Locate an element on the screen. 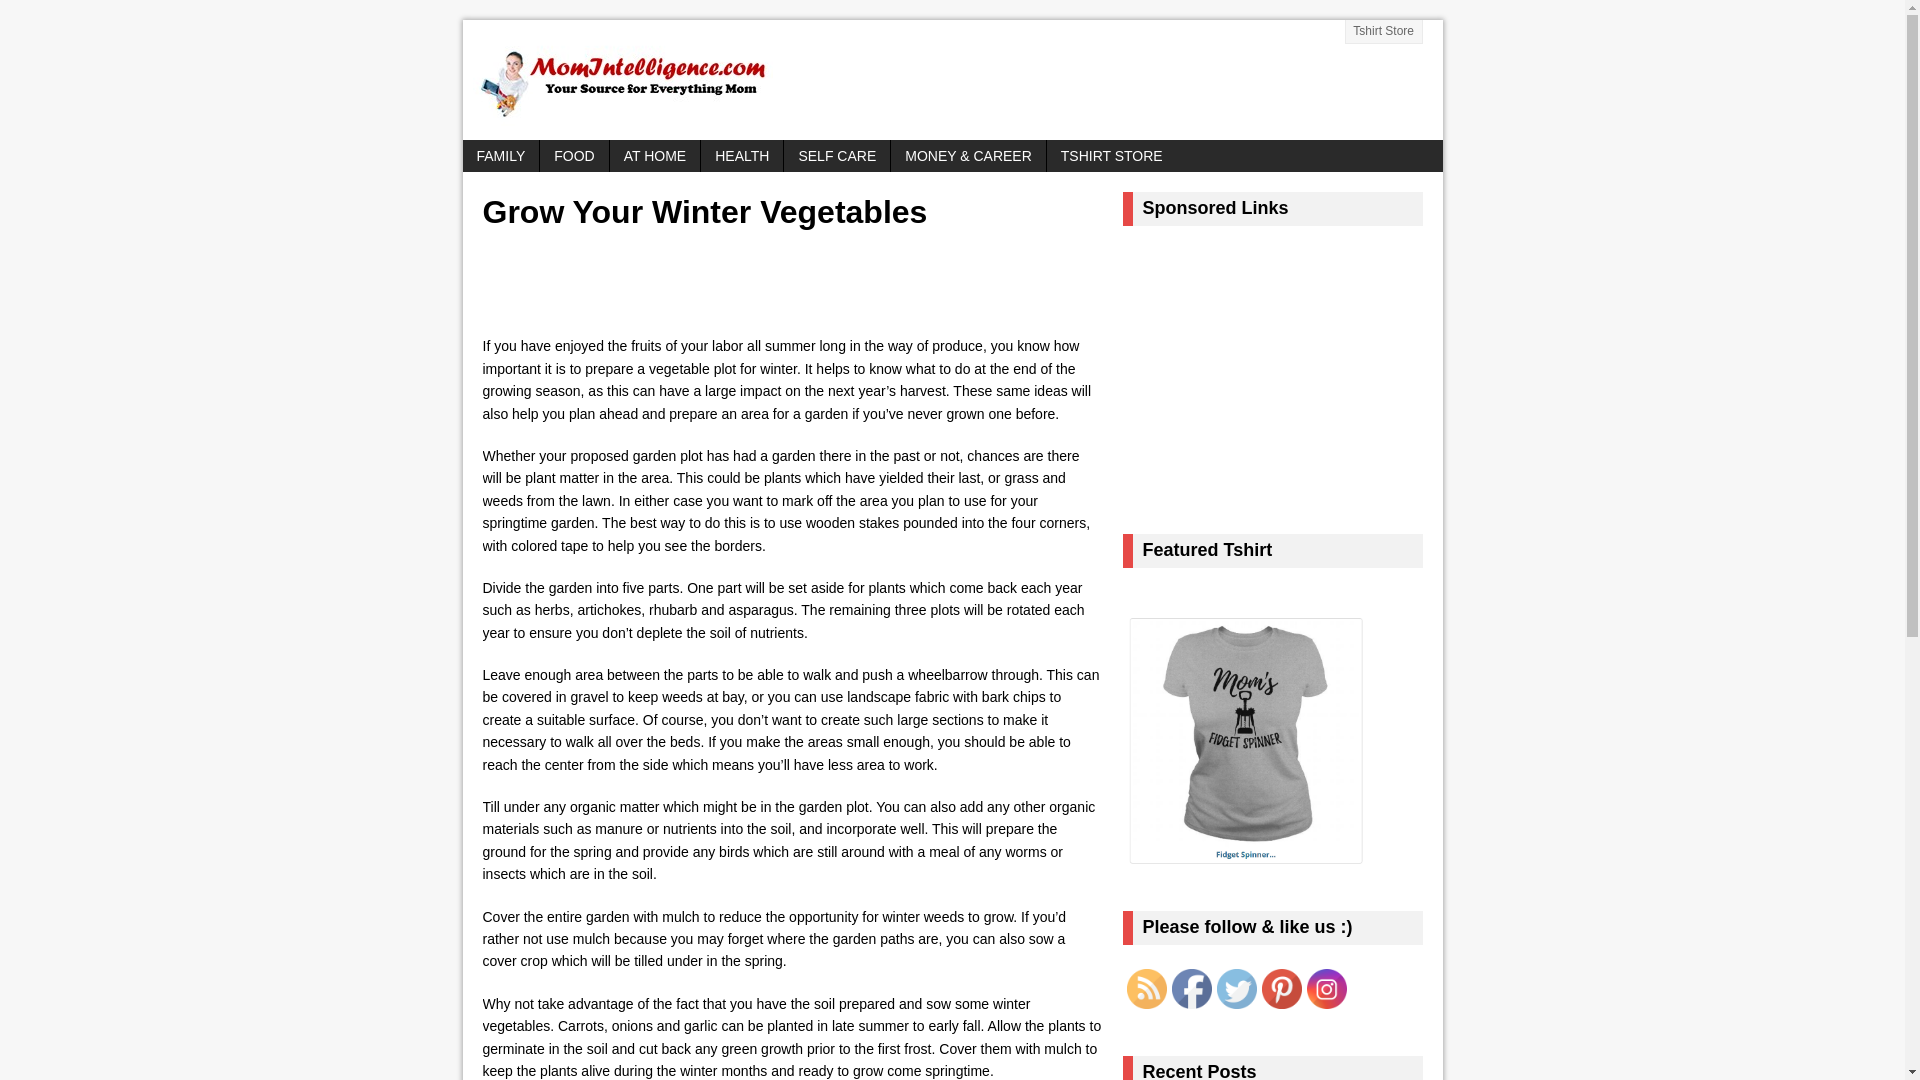 Image resolution: width=1920 pixels, height=1080 pixels. RSS is located at coordinates (1145, 988).